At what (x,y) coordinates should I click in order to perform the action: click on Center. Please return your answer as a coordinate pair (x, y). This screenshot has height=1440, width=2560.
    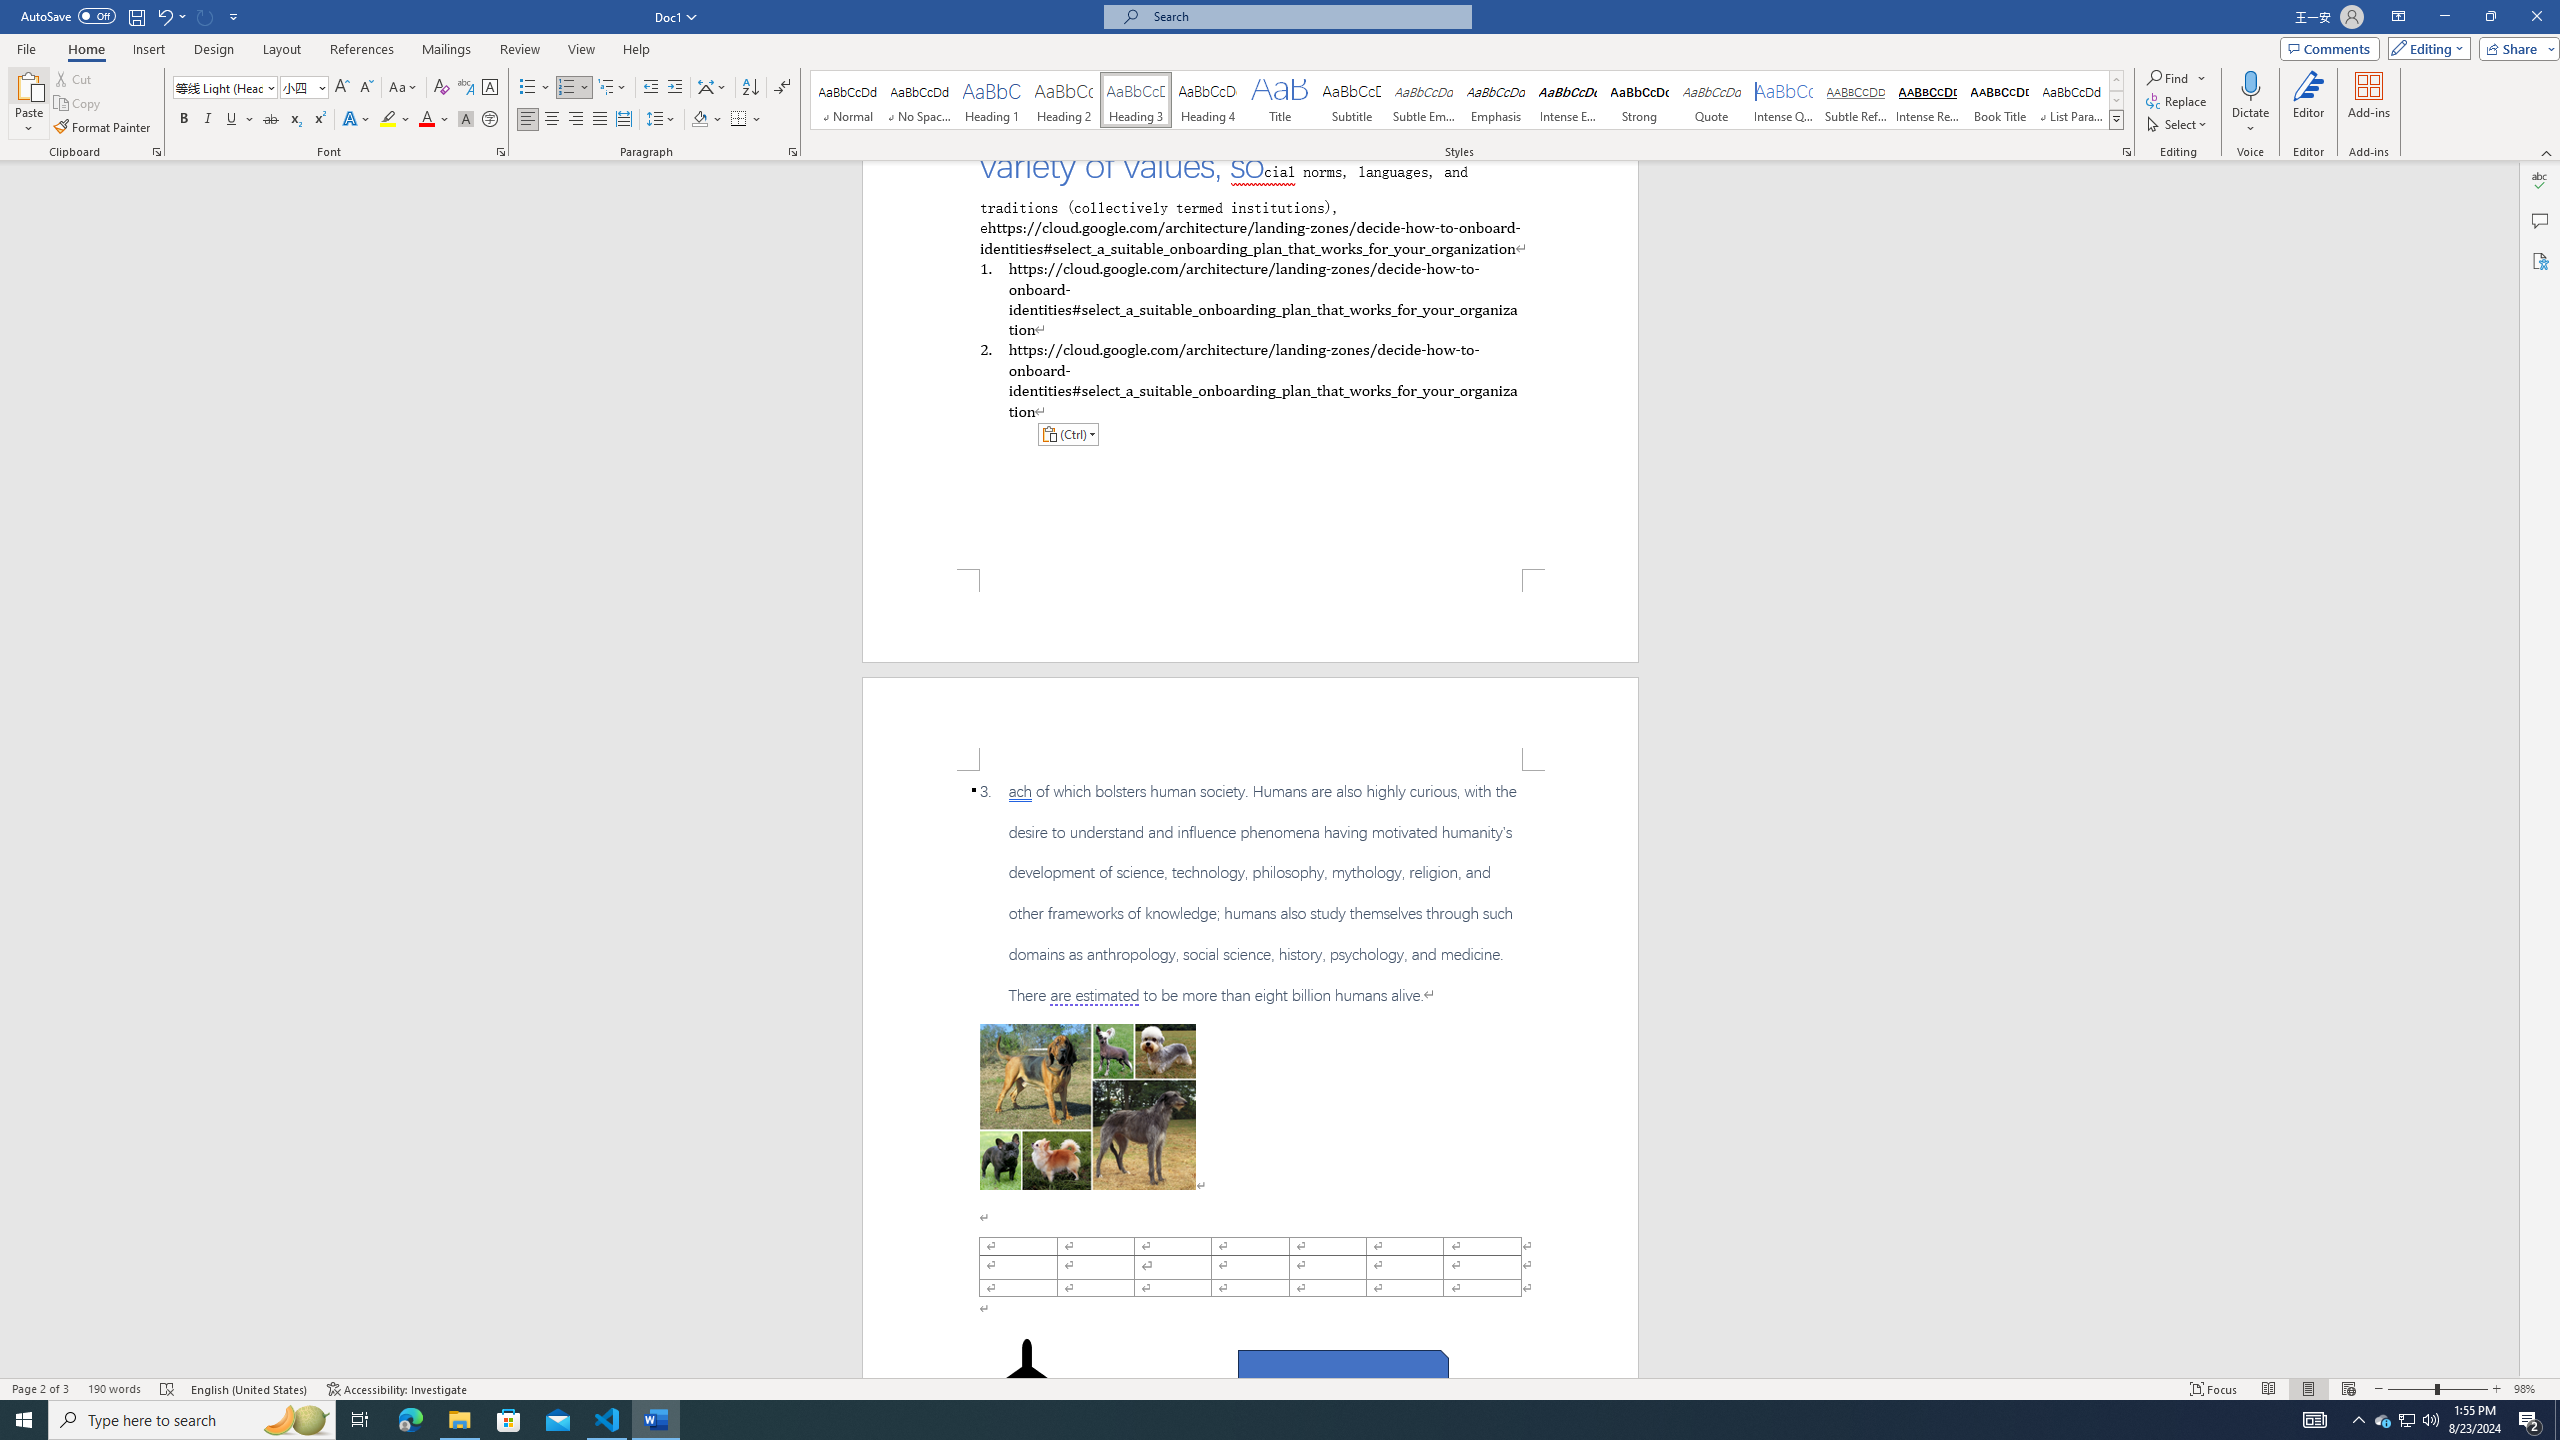
    Looking at the image, I should click on (552, 120).